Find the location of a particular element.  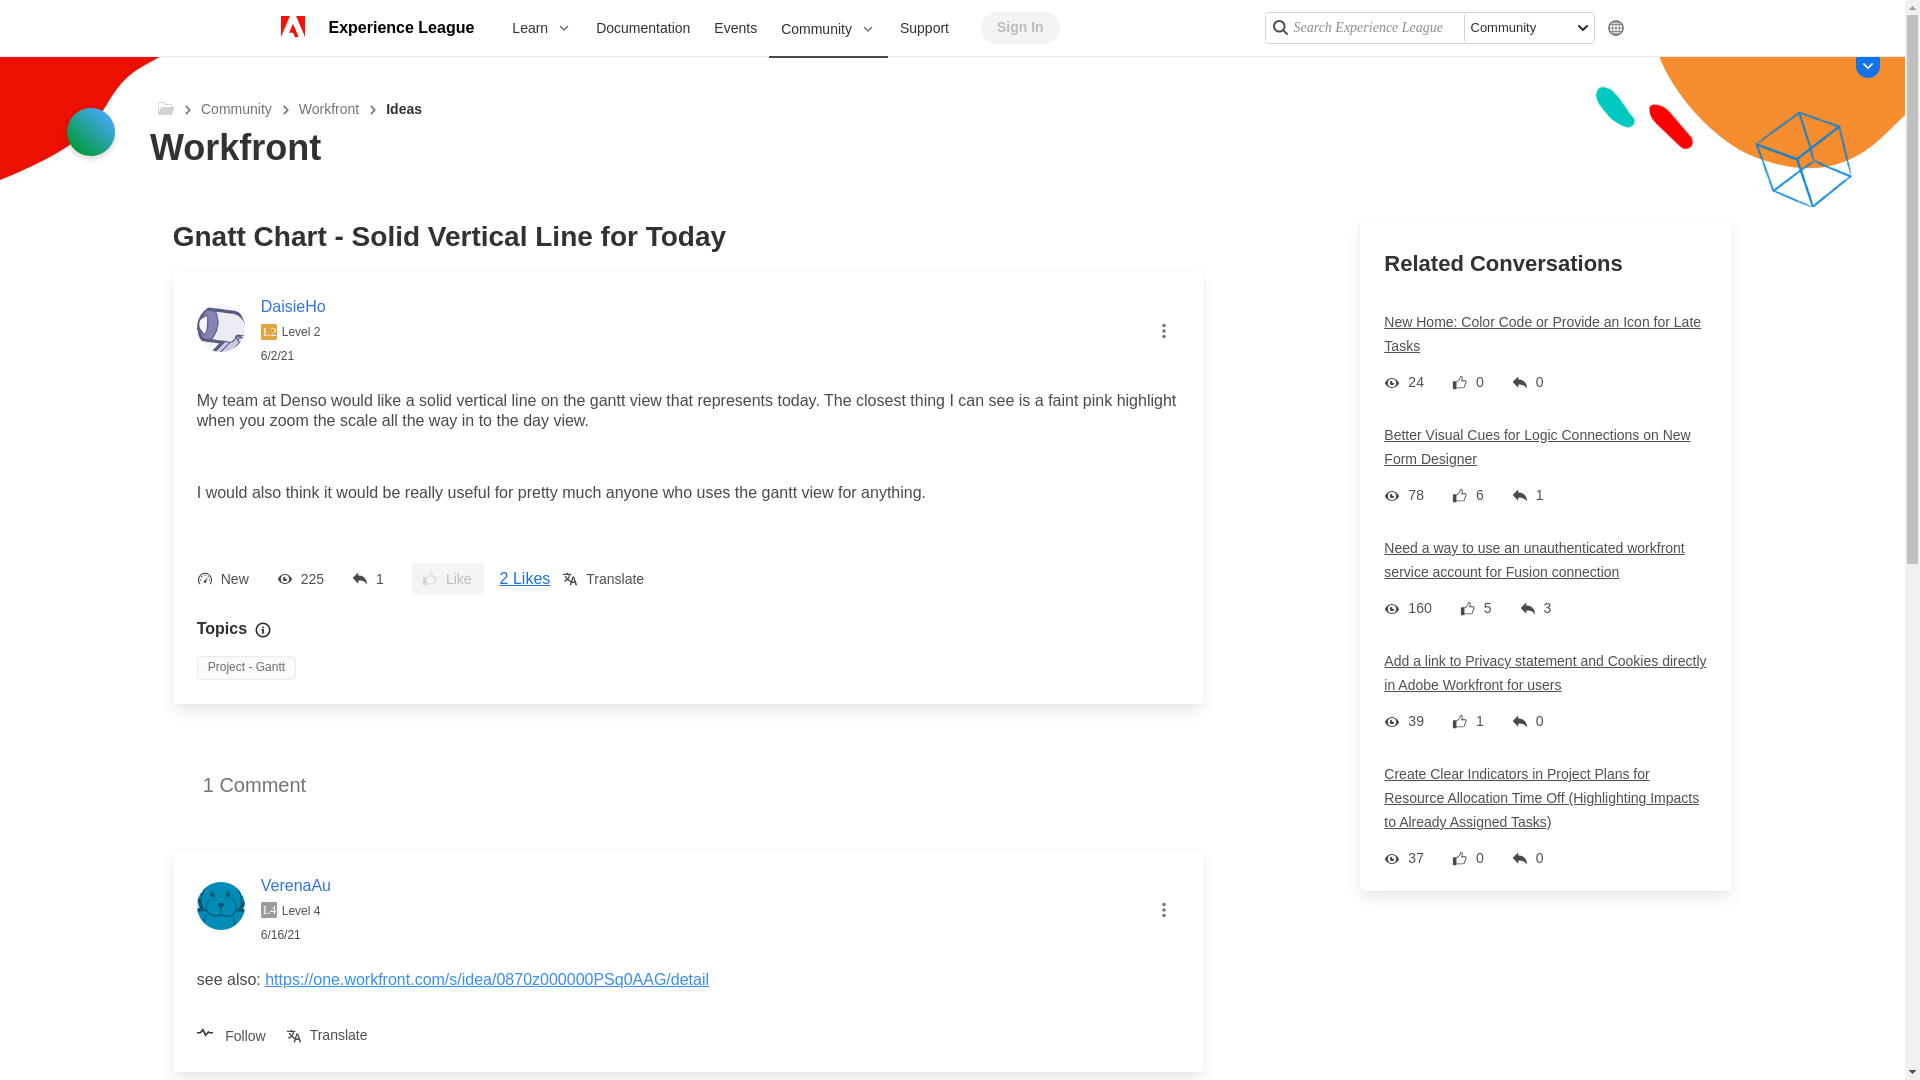

Events is located at coordinates (736, 28).